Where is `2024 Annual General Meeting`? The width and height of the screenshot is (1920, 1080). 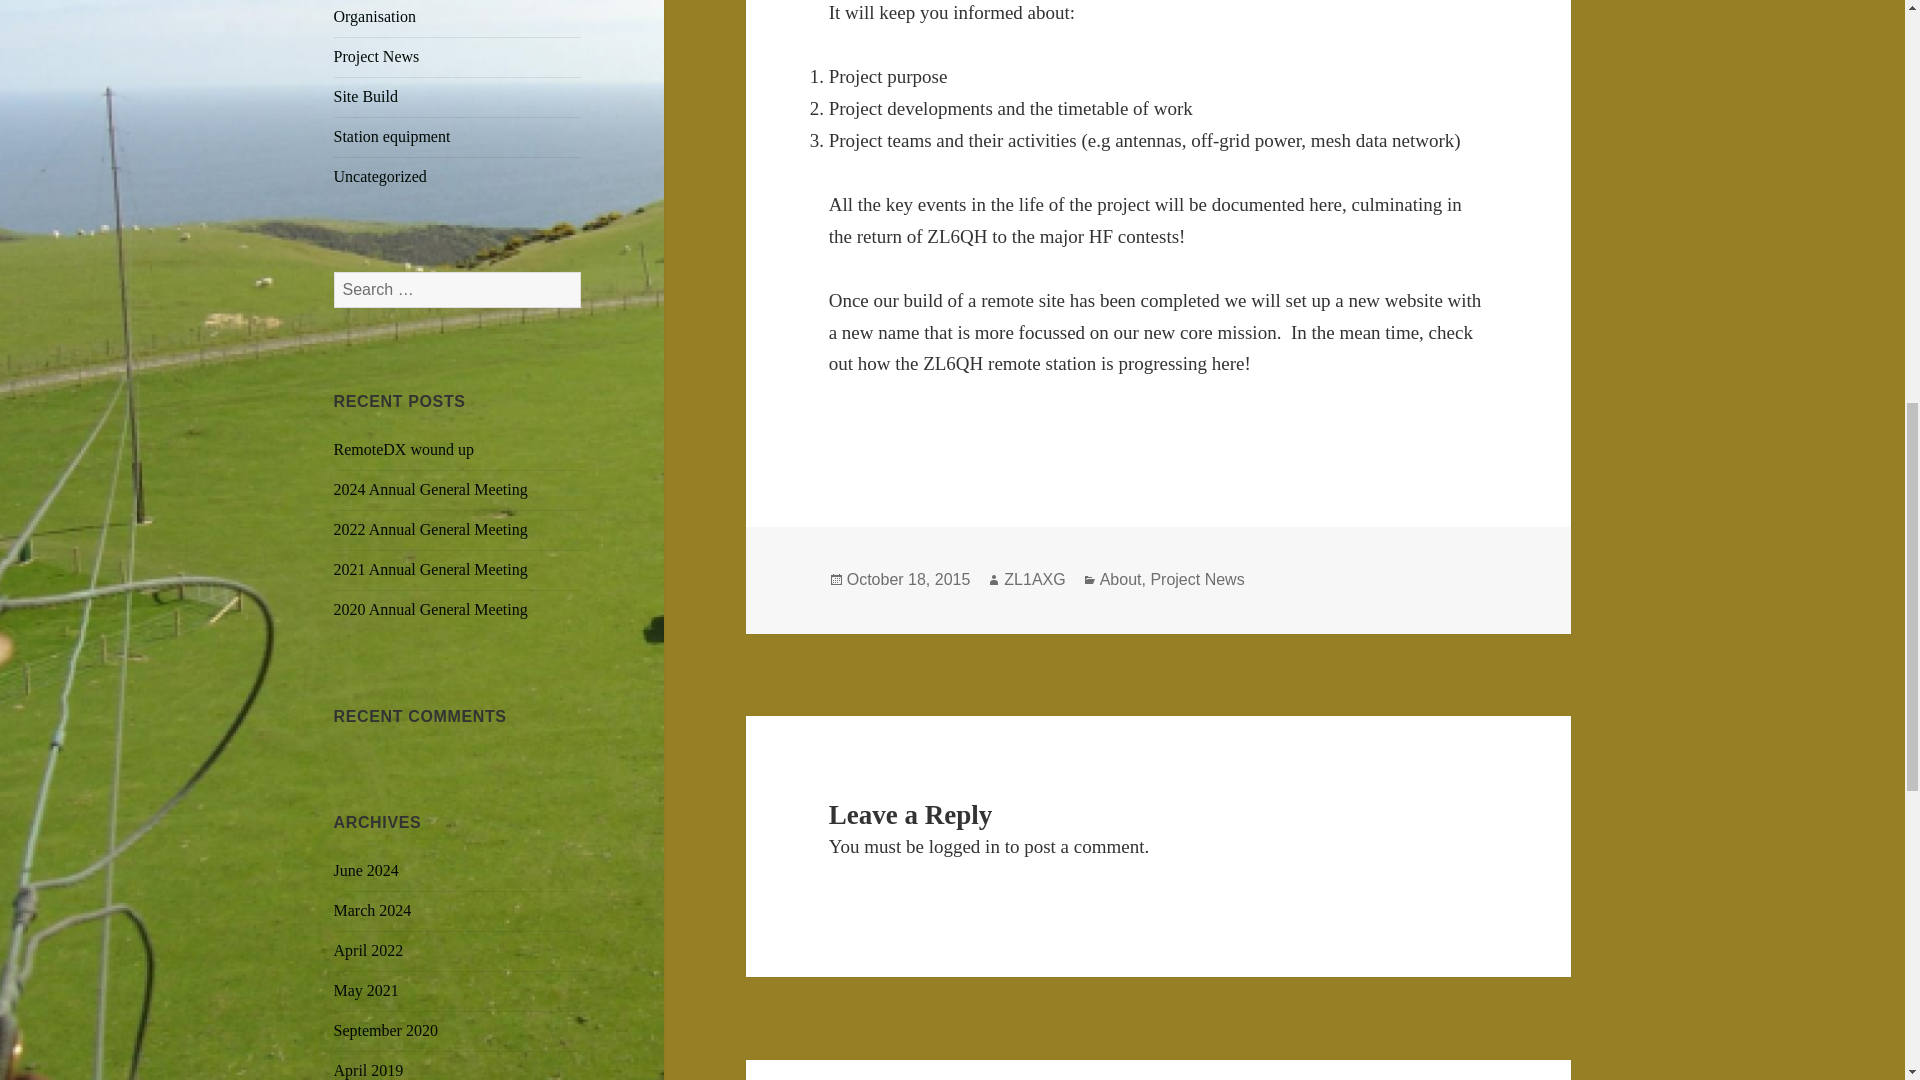 2024 Annual General Meeting is located at coordinates (431, 488).